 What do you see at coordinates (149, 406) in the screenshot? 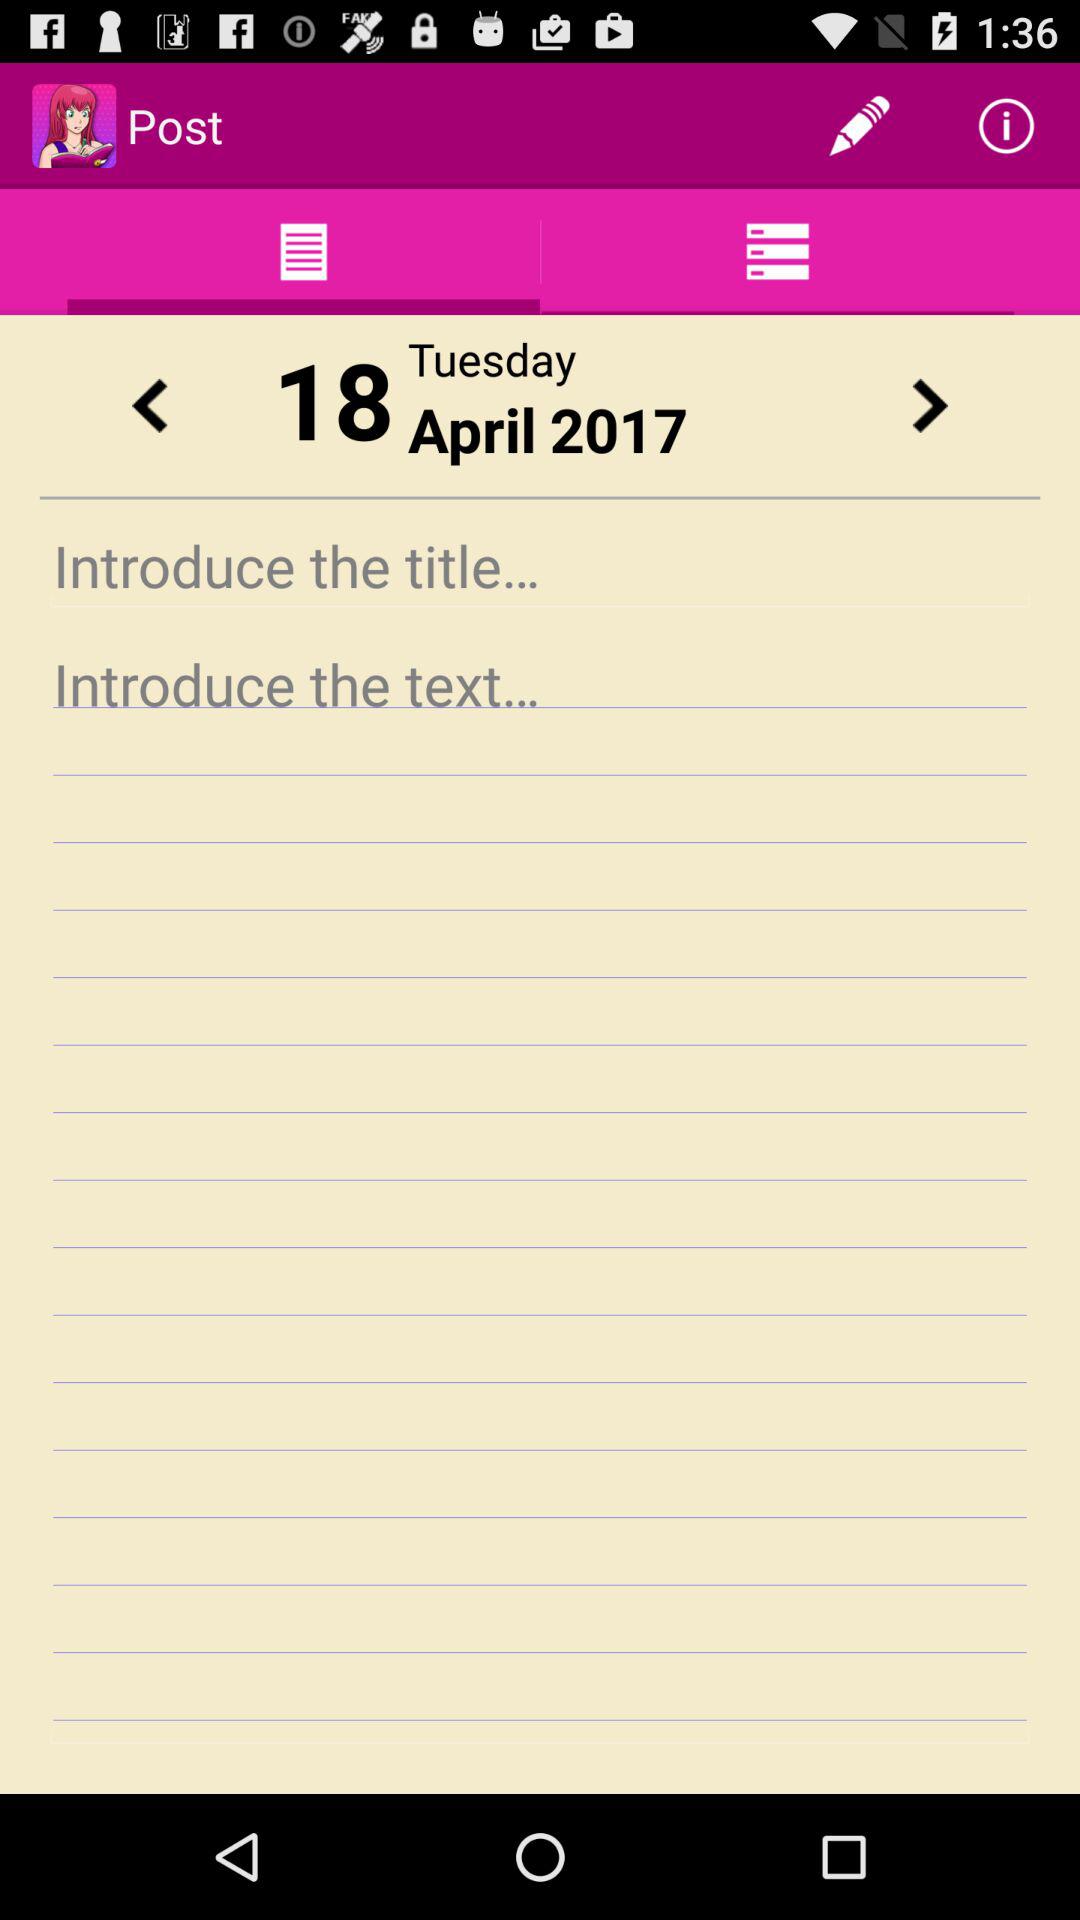
I see `go back` at bounding box center [149, 406].